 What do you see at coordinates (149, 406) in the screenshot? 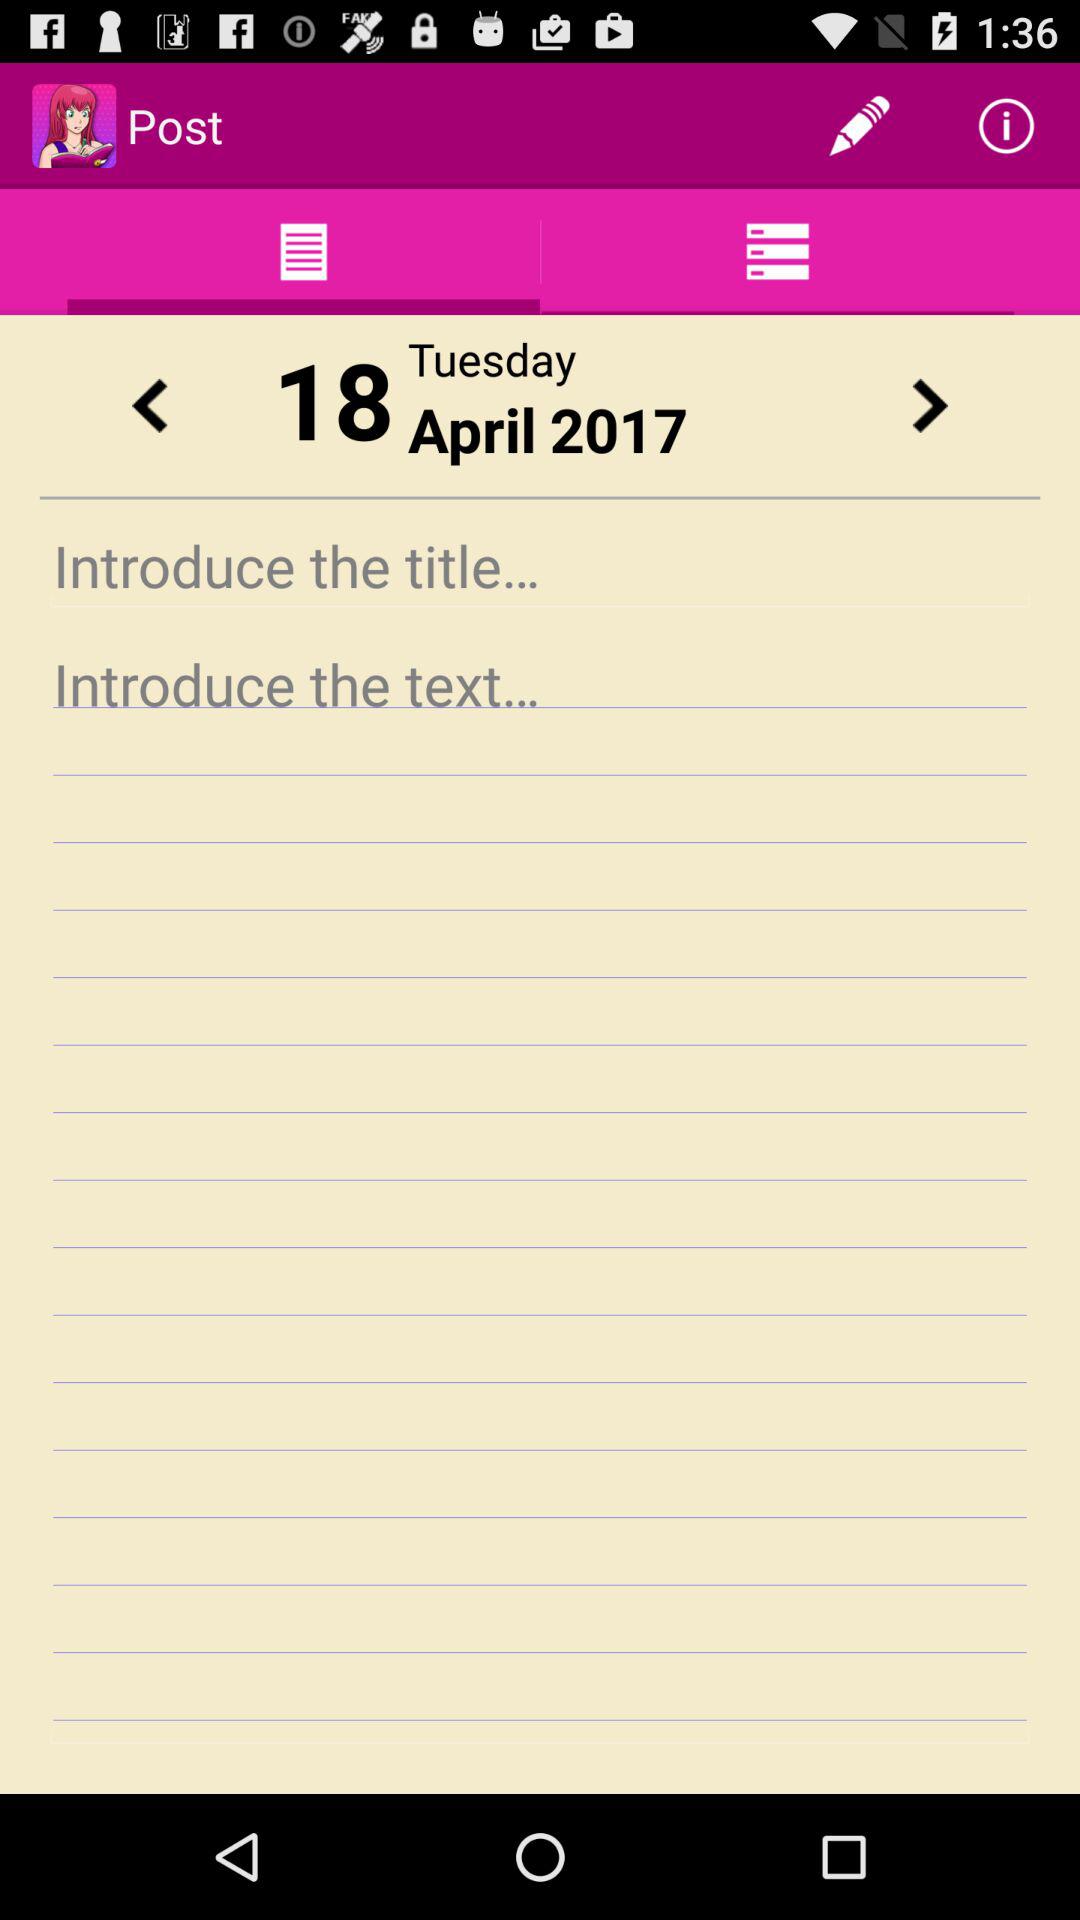
I see `go back` at bounding box center [149, 406].